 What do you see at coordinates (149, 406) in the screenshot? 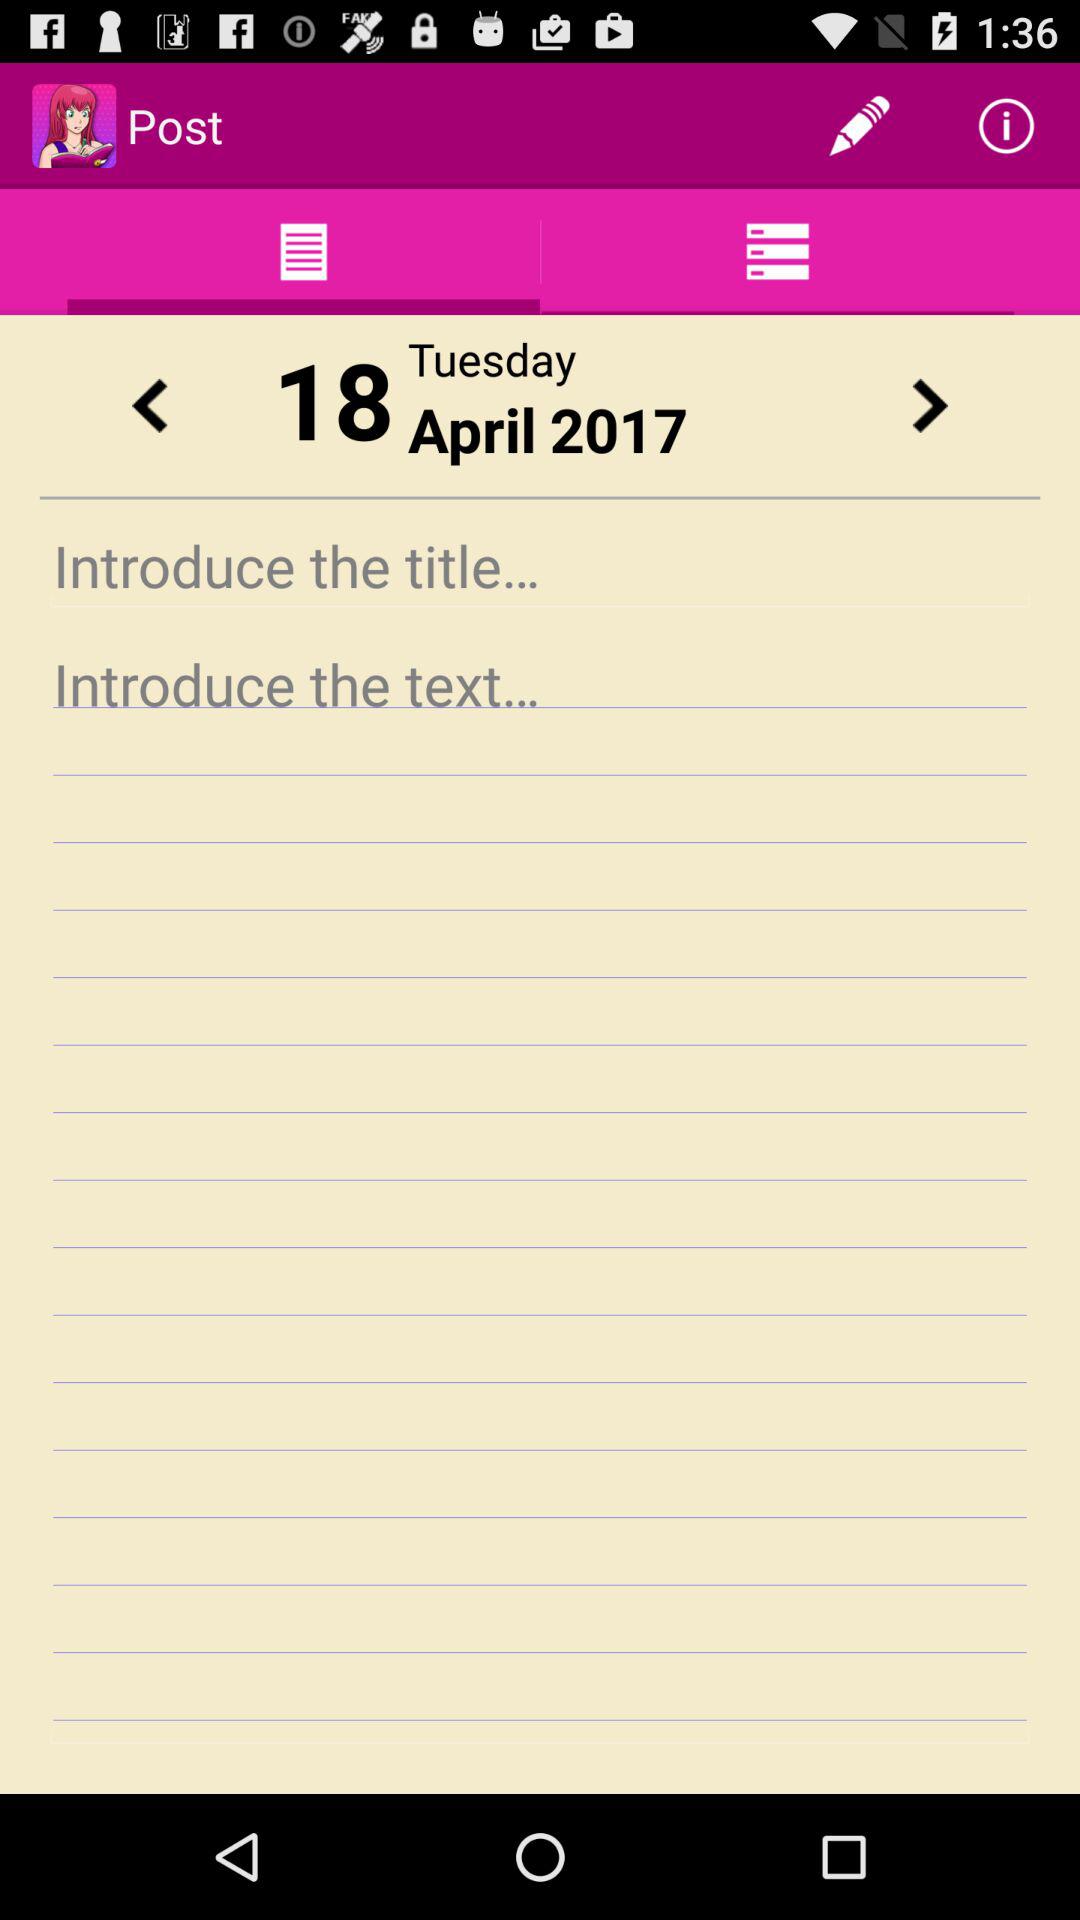
I see `go back` at bounding box center [149, 406].